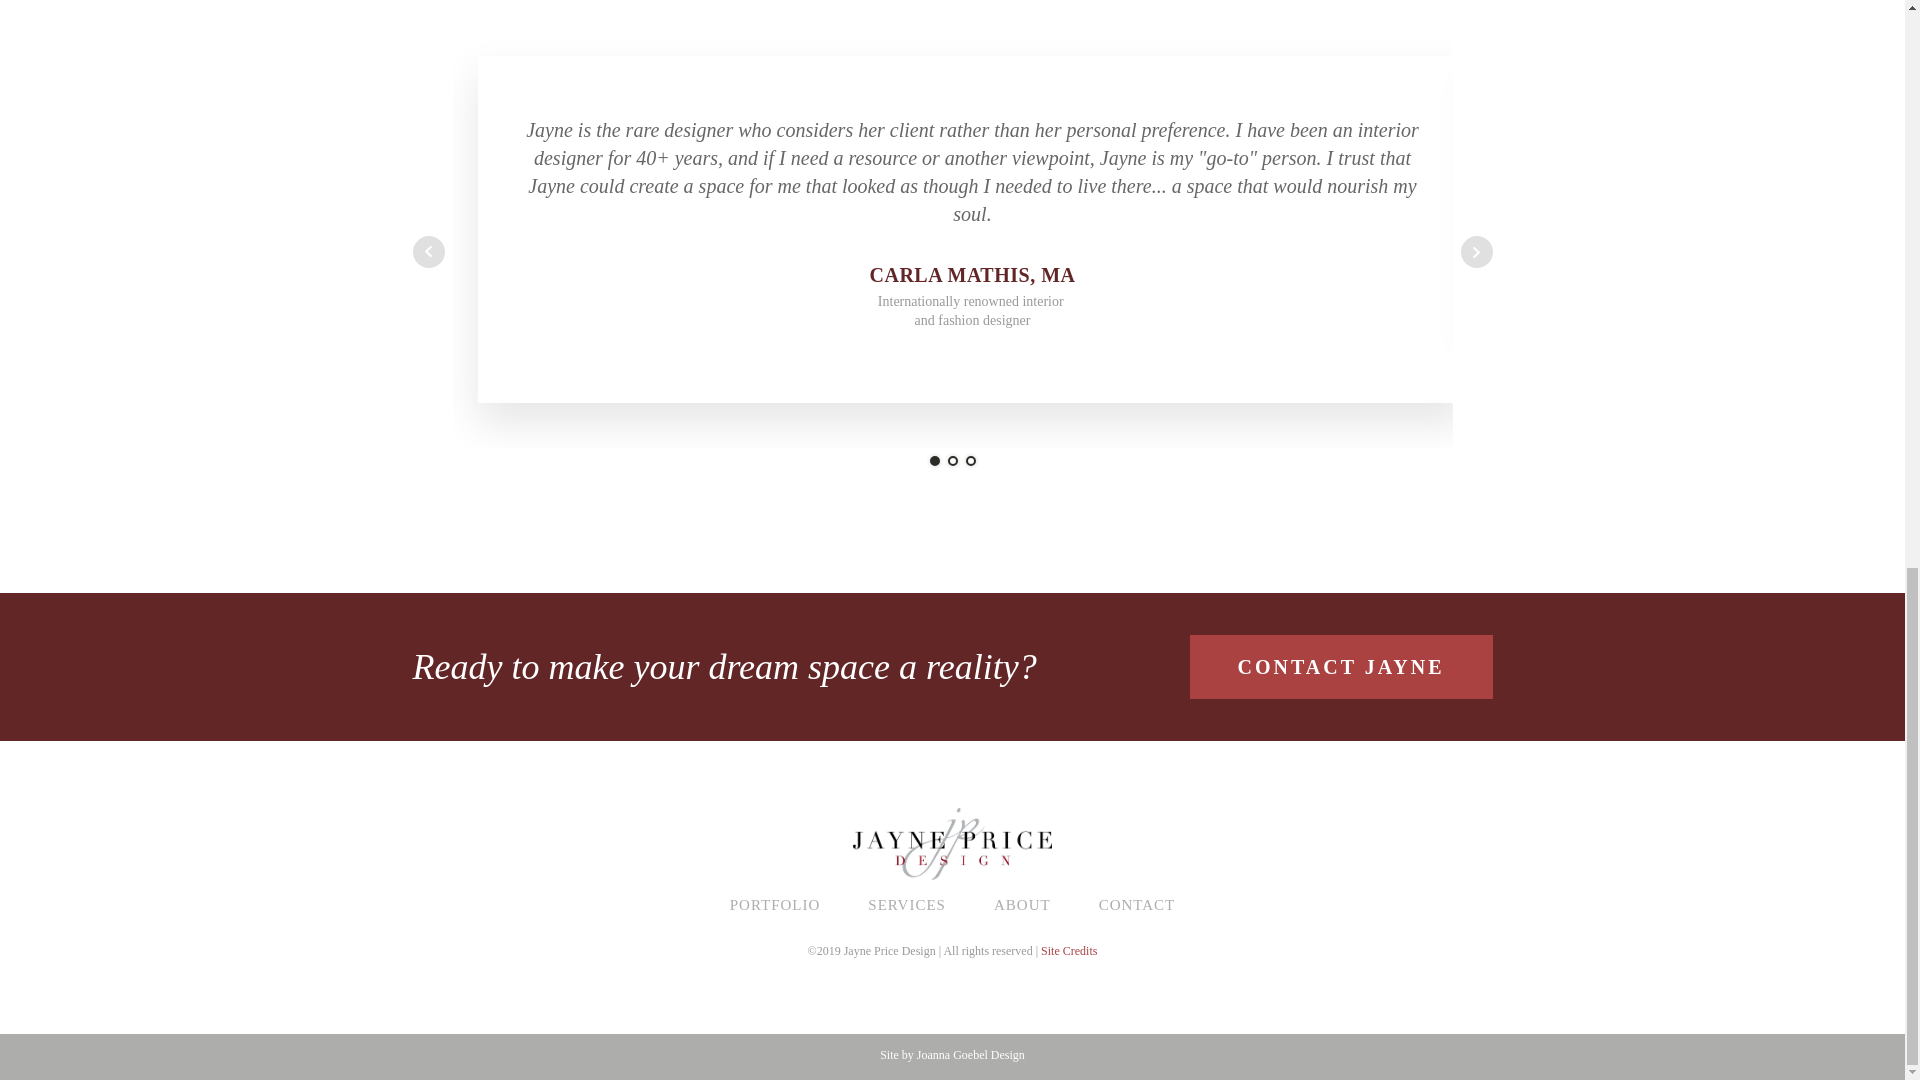 Image resolution: width=1920 pixels, height=1080 pixels. I want to click on PORTFOLIO, so click(775, 904).